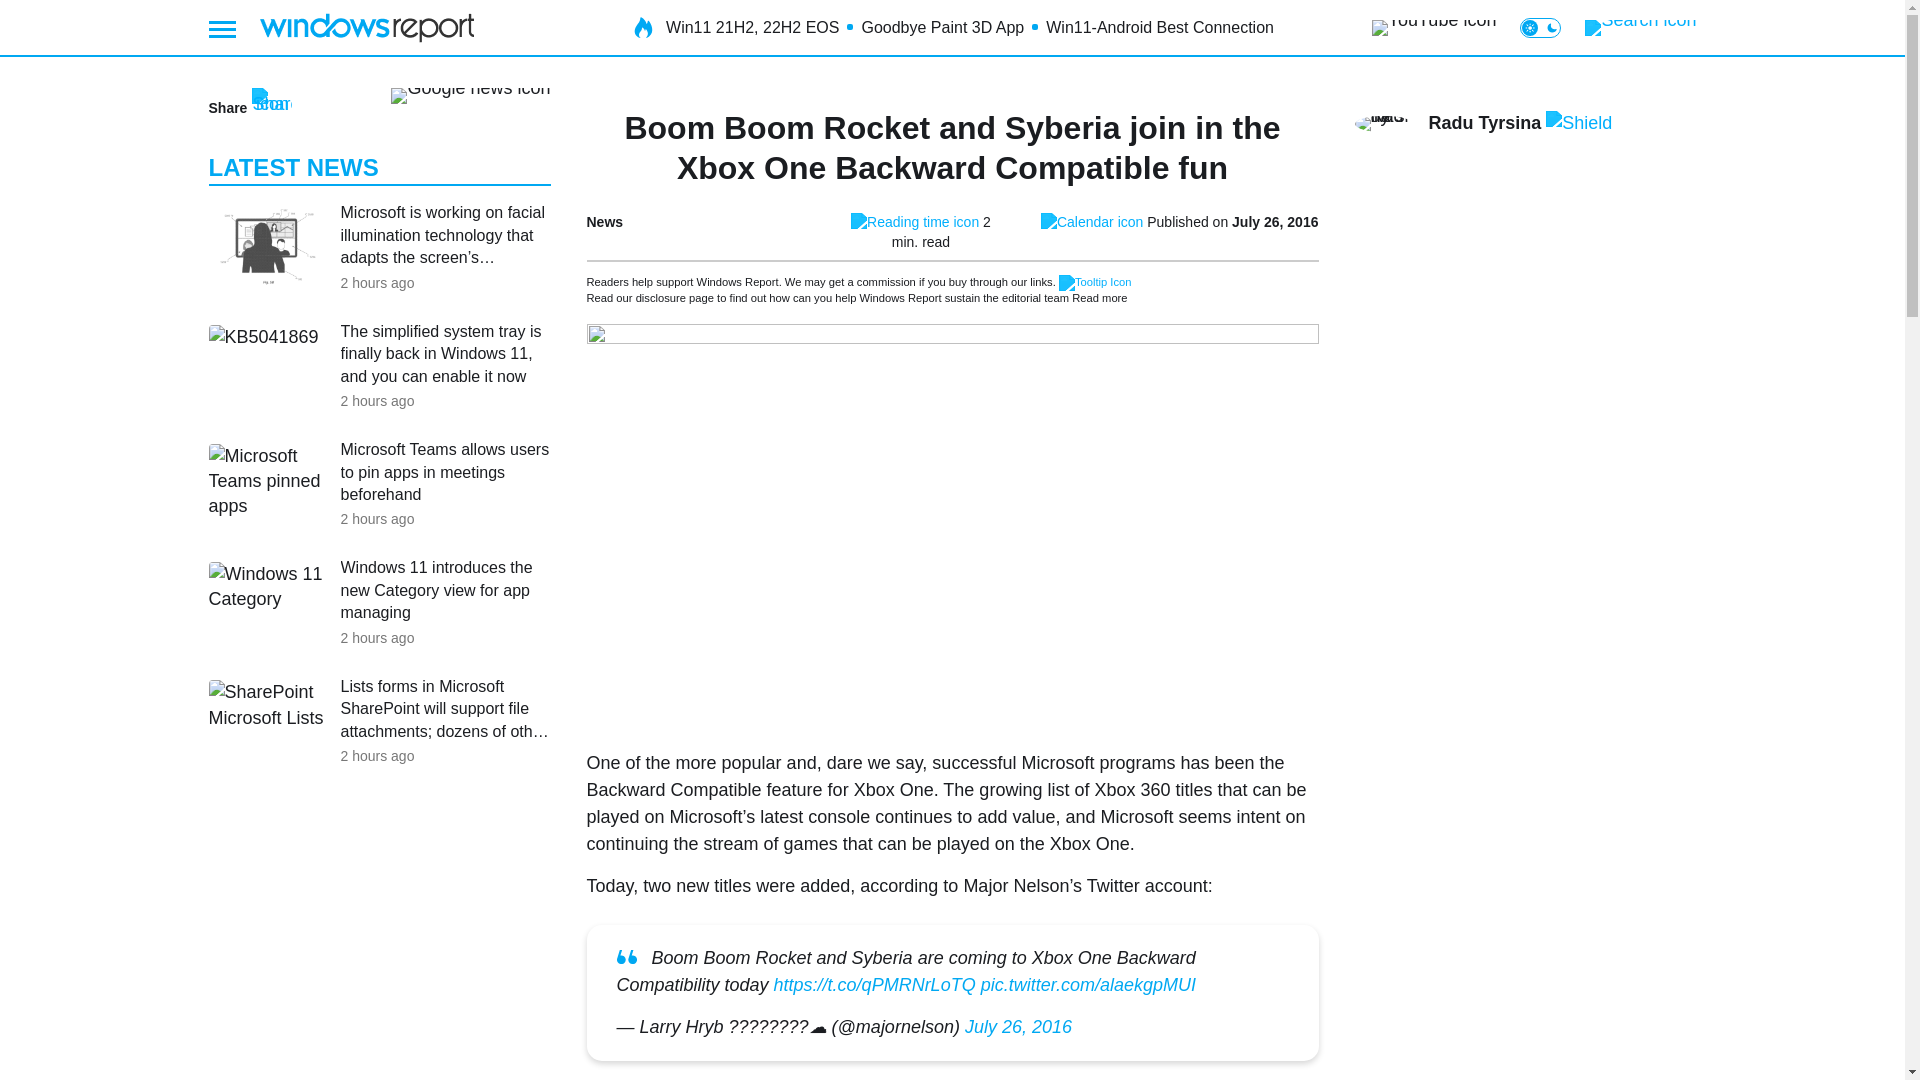  I want to click on Open search bar, so click(1640, 28).